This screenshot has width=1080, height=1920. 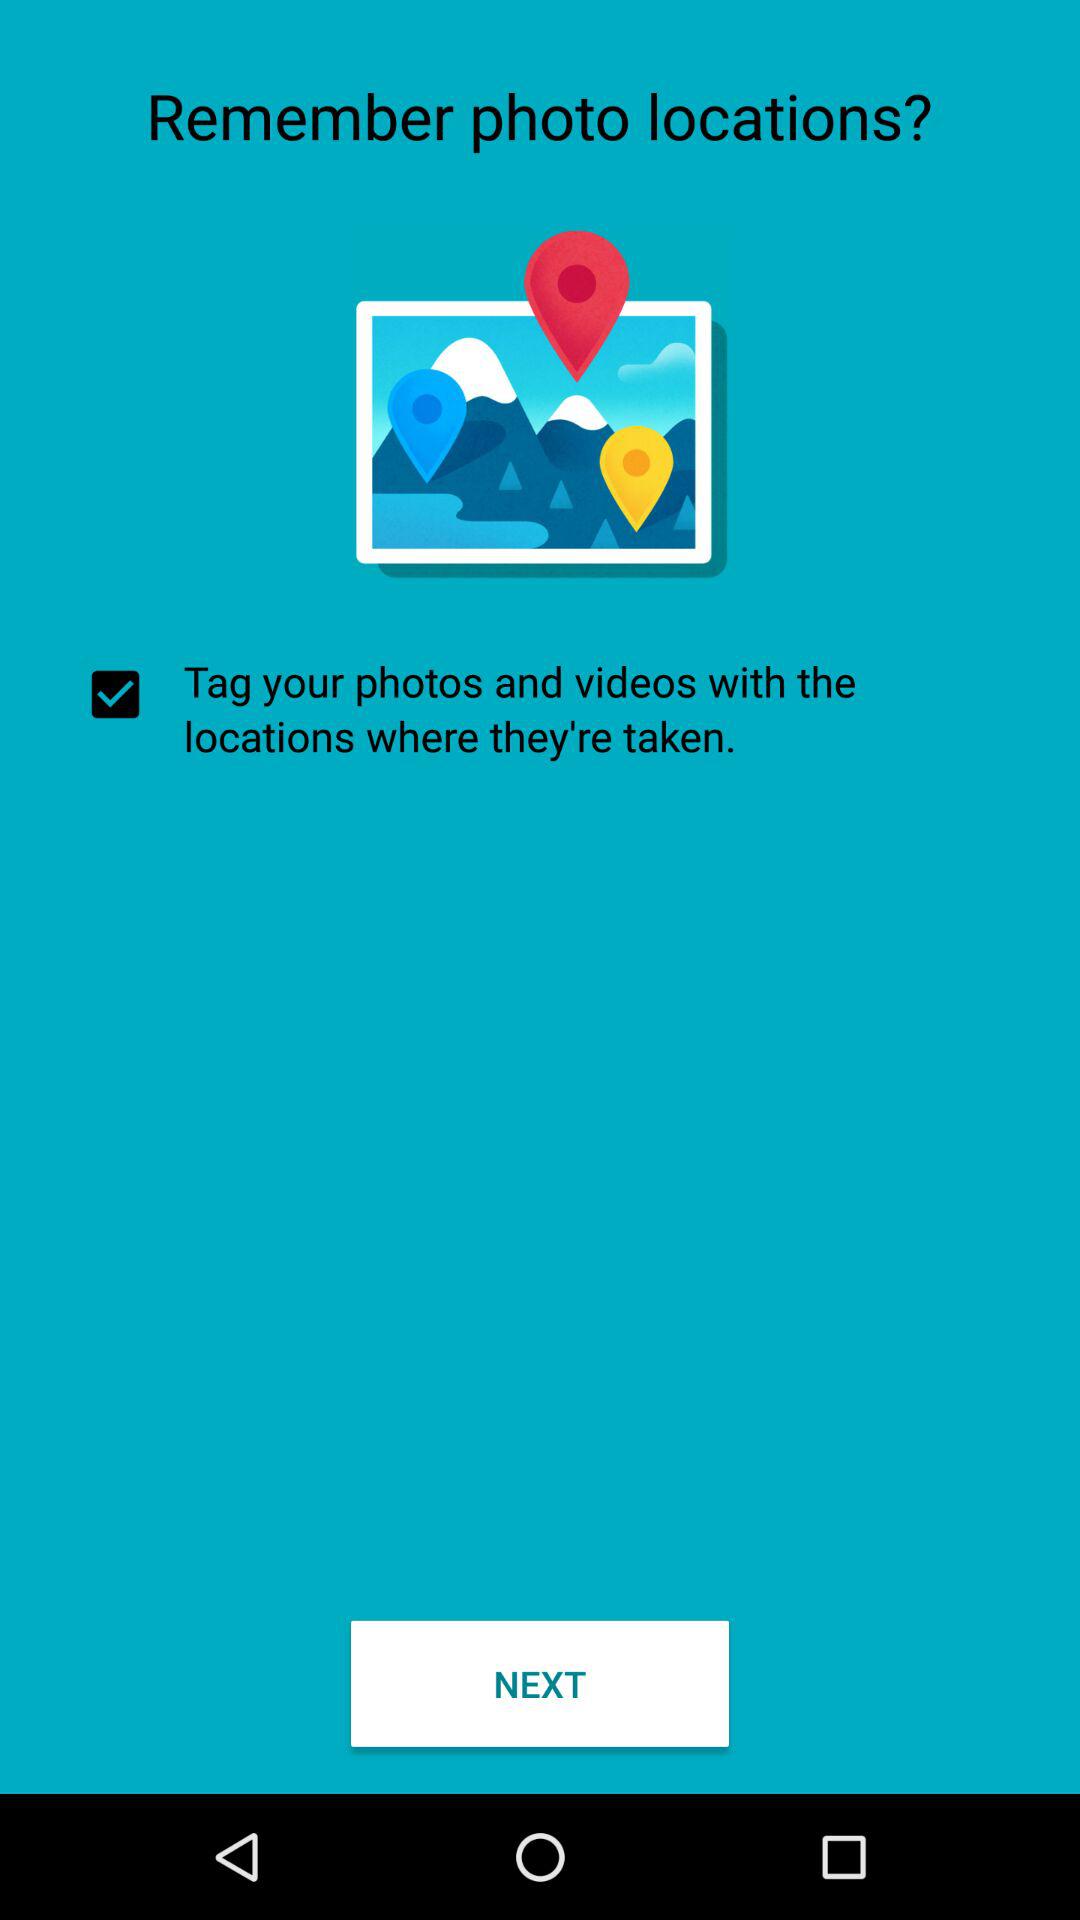 What do you see at coordinates (540, 1683) in the screenshot?
I see `launch item below the tag your photos item` at bounding box center [540, 1683].